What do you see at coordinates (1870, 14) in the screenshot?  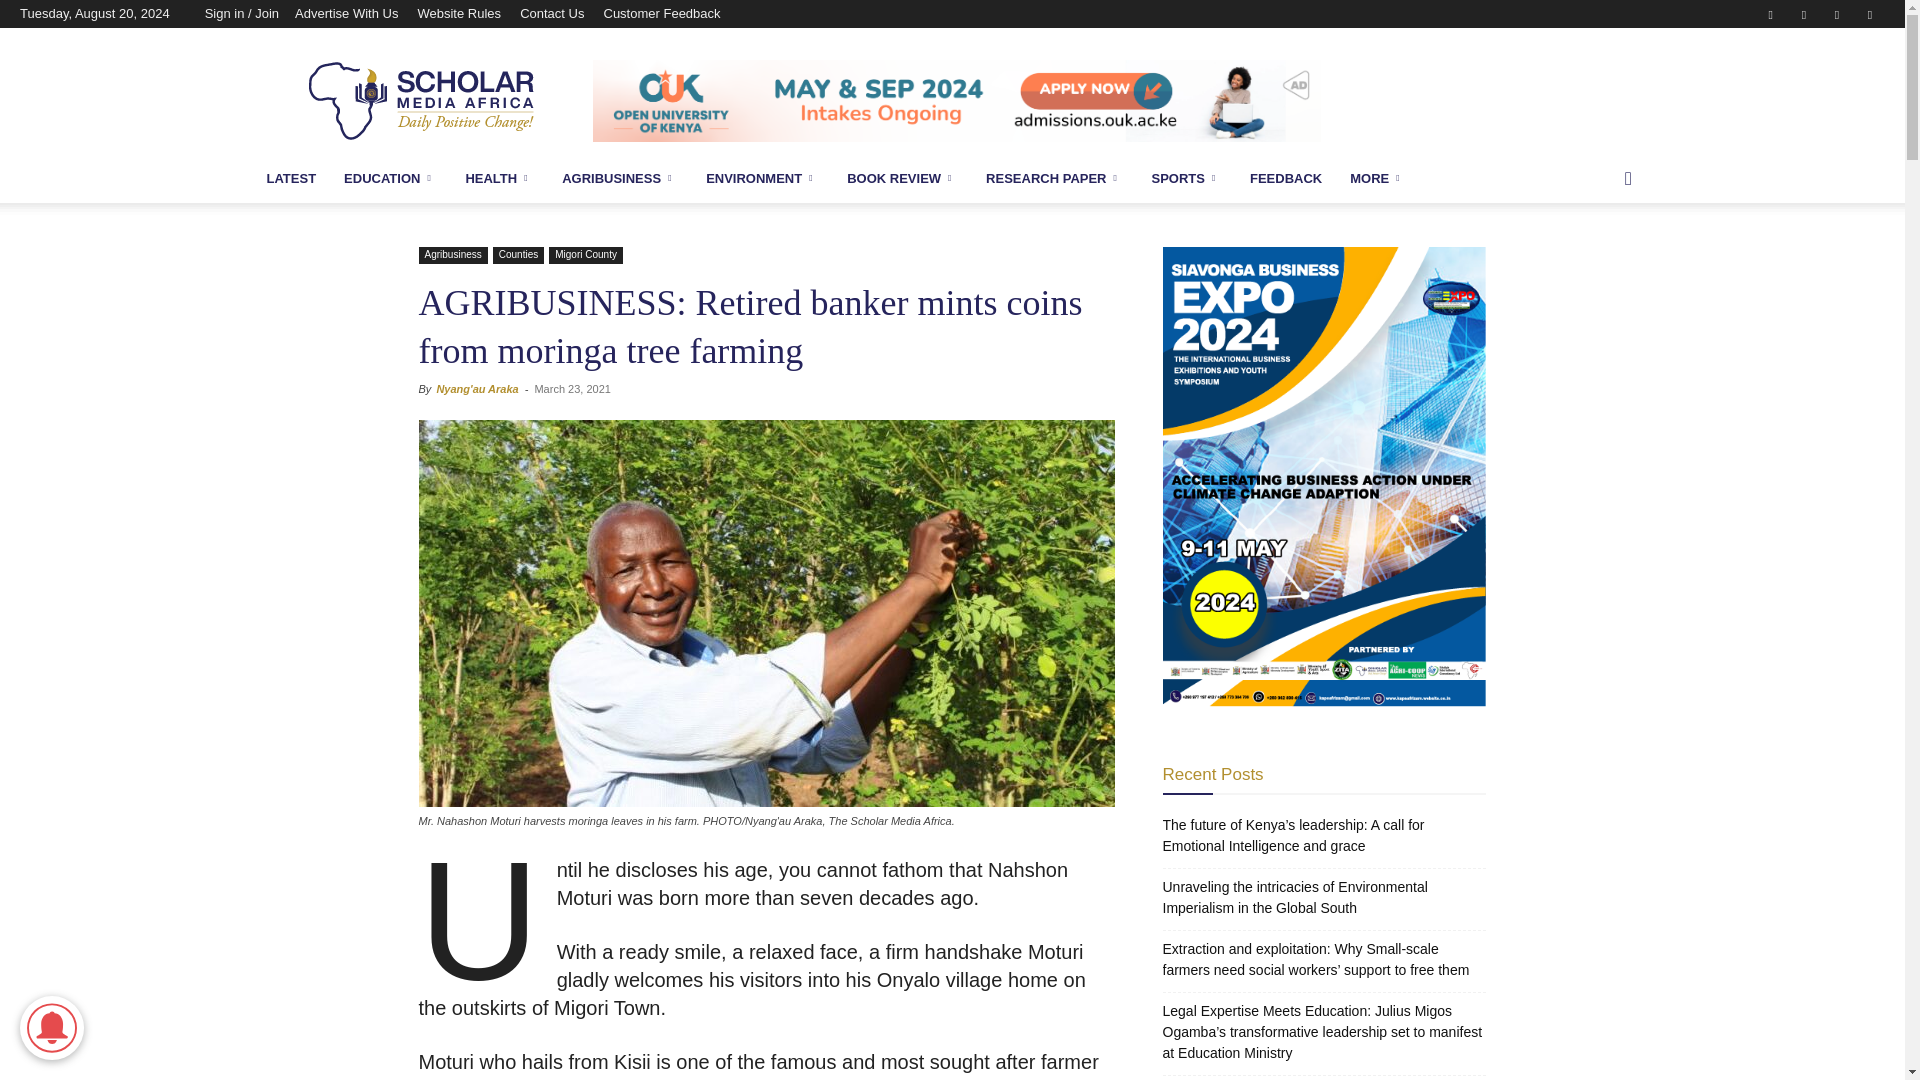 I see `Youtube` at bounding box center [1870, 14].